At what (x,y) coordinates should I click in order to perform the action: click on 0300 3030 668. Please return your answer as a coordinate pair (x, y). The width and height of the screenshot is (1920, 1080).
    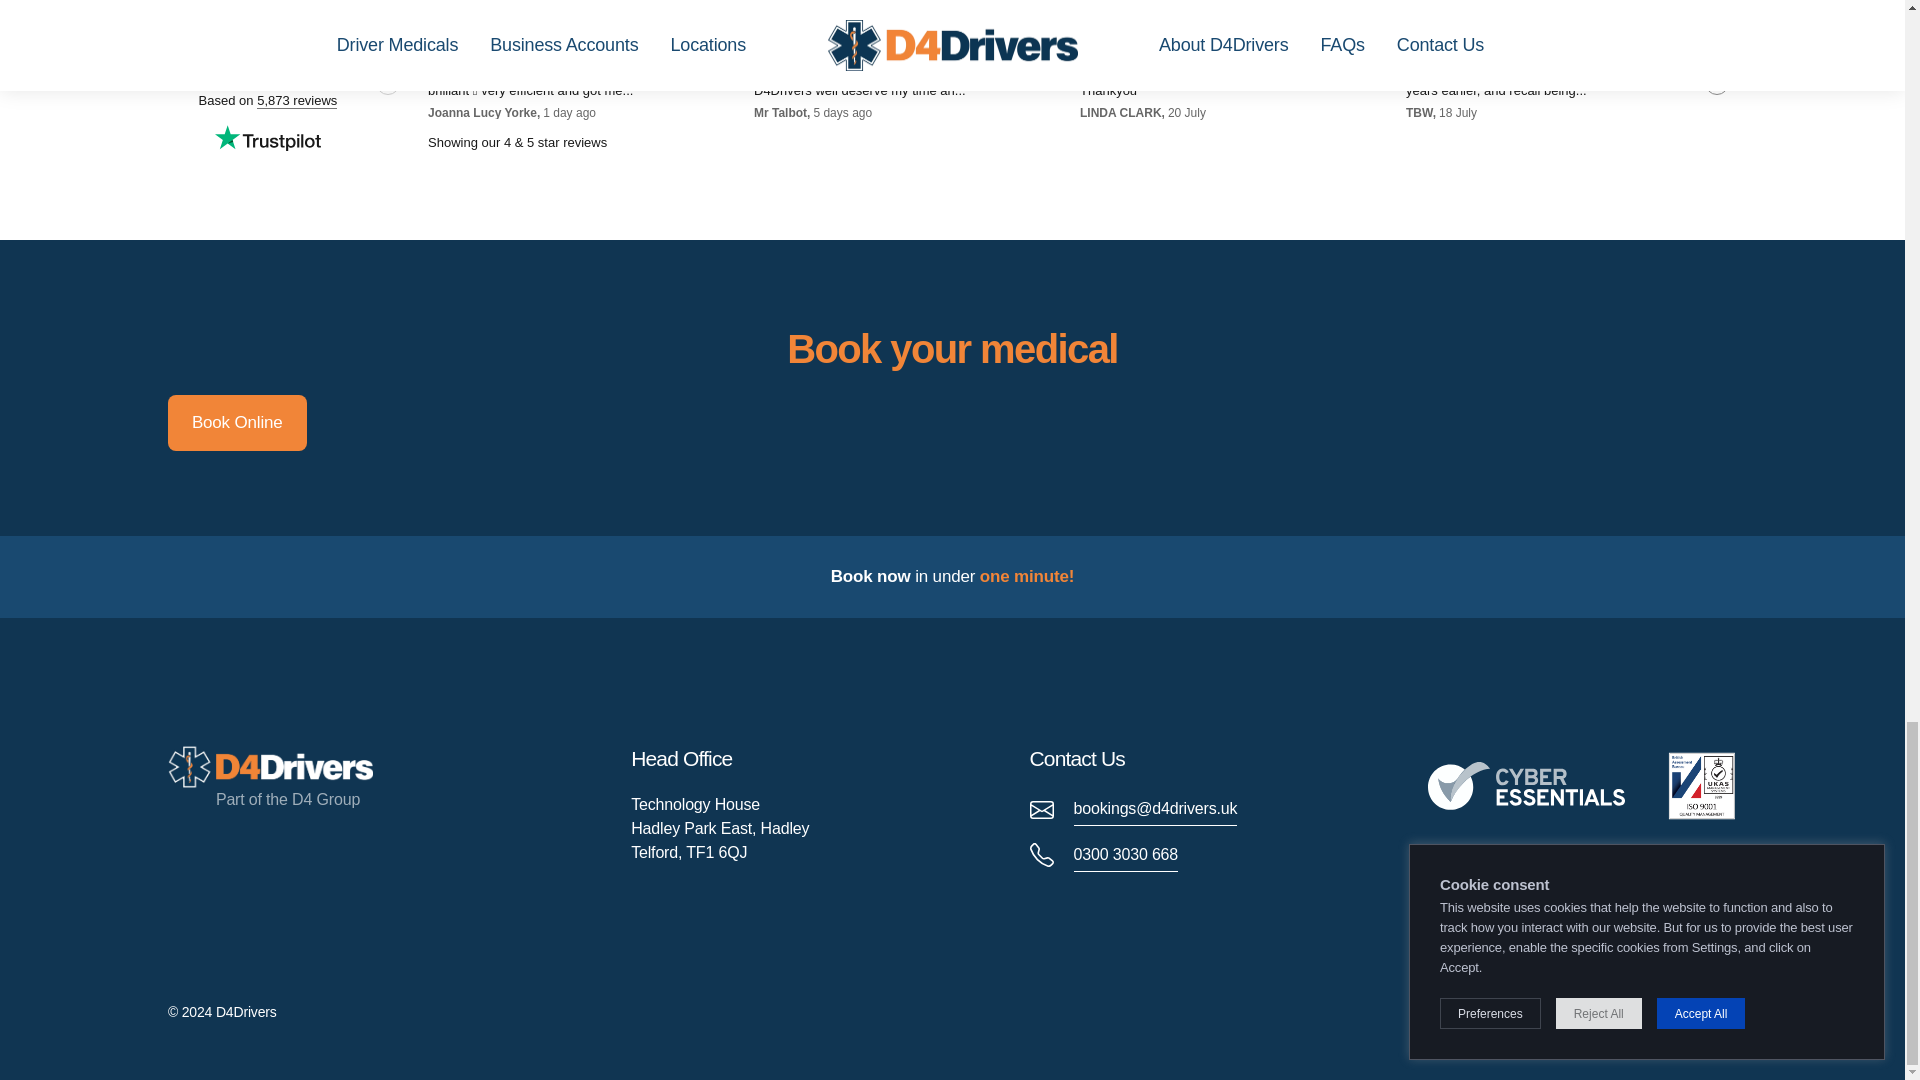
    Looking at the image, I should click on (1104, 854).